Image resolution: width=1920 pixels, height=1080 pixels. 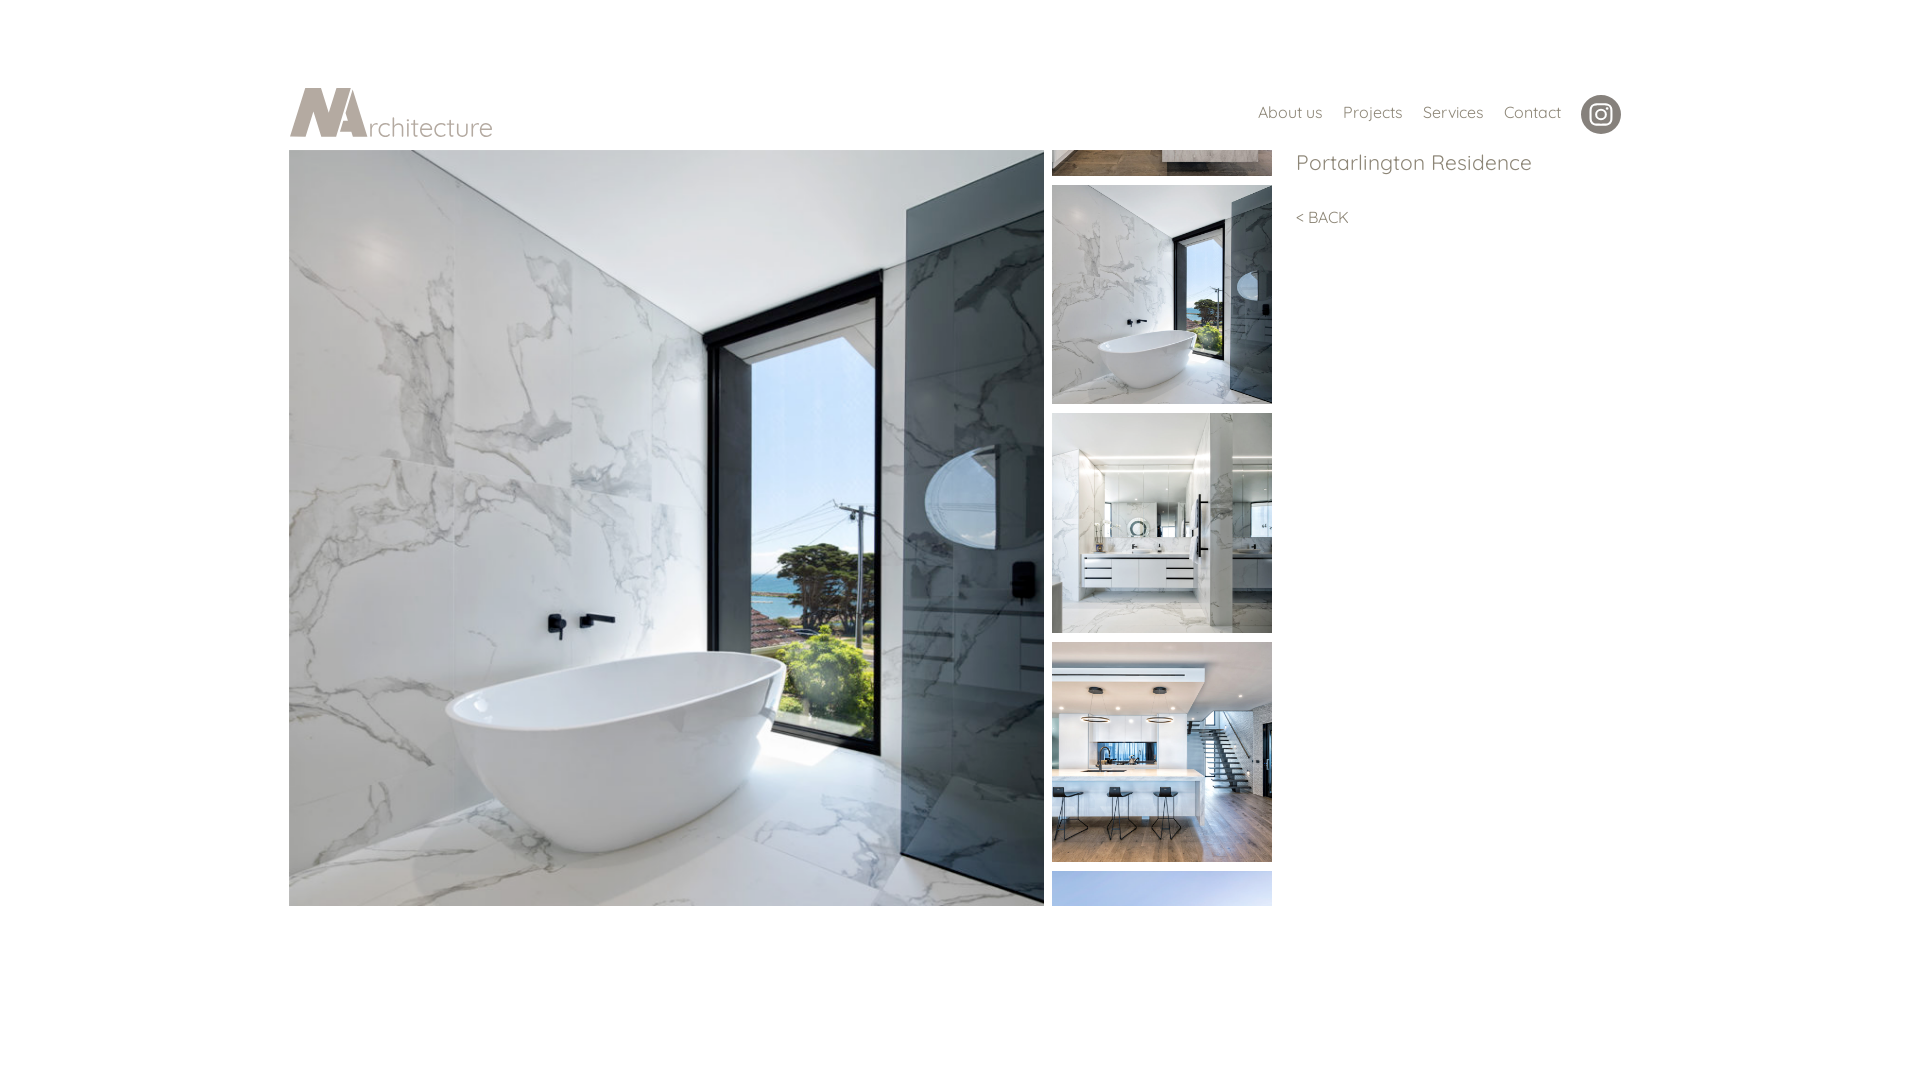 What do you see at coordinates (1464, 217) in the screenshot?
I see `< BACK` at bounding box center [1464, 217].